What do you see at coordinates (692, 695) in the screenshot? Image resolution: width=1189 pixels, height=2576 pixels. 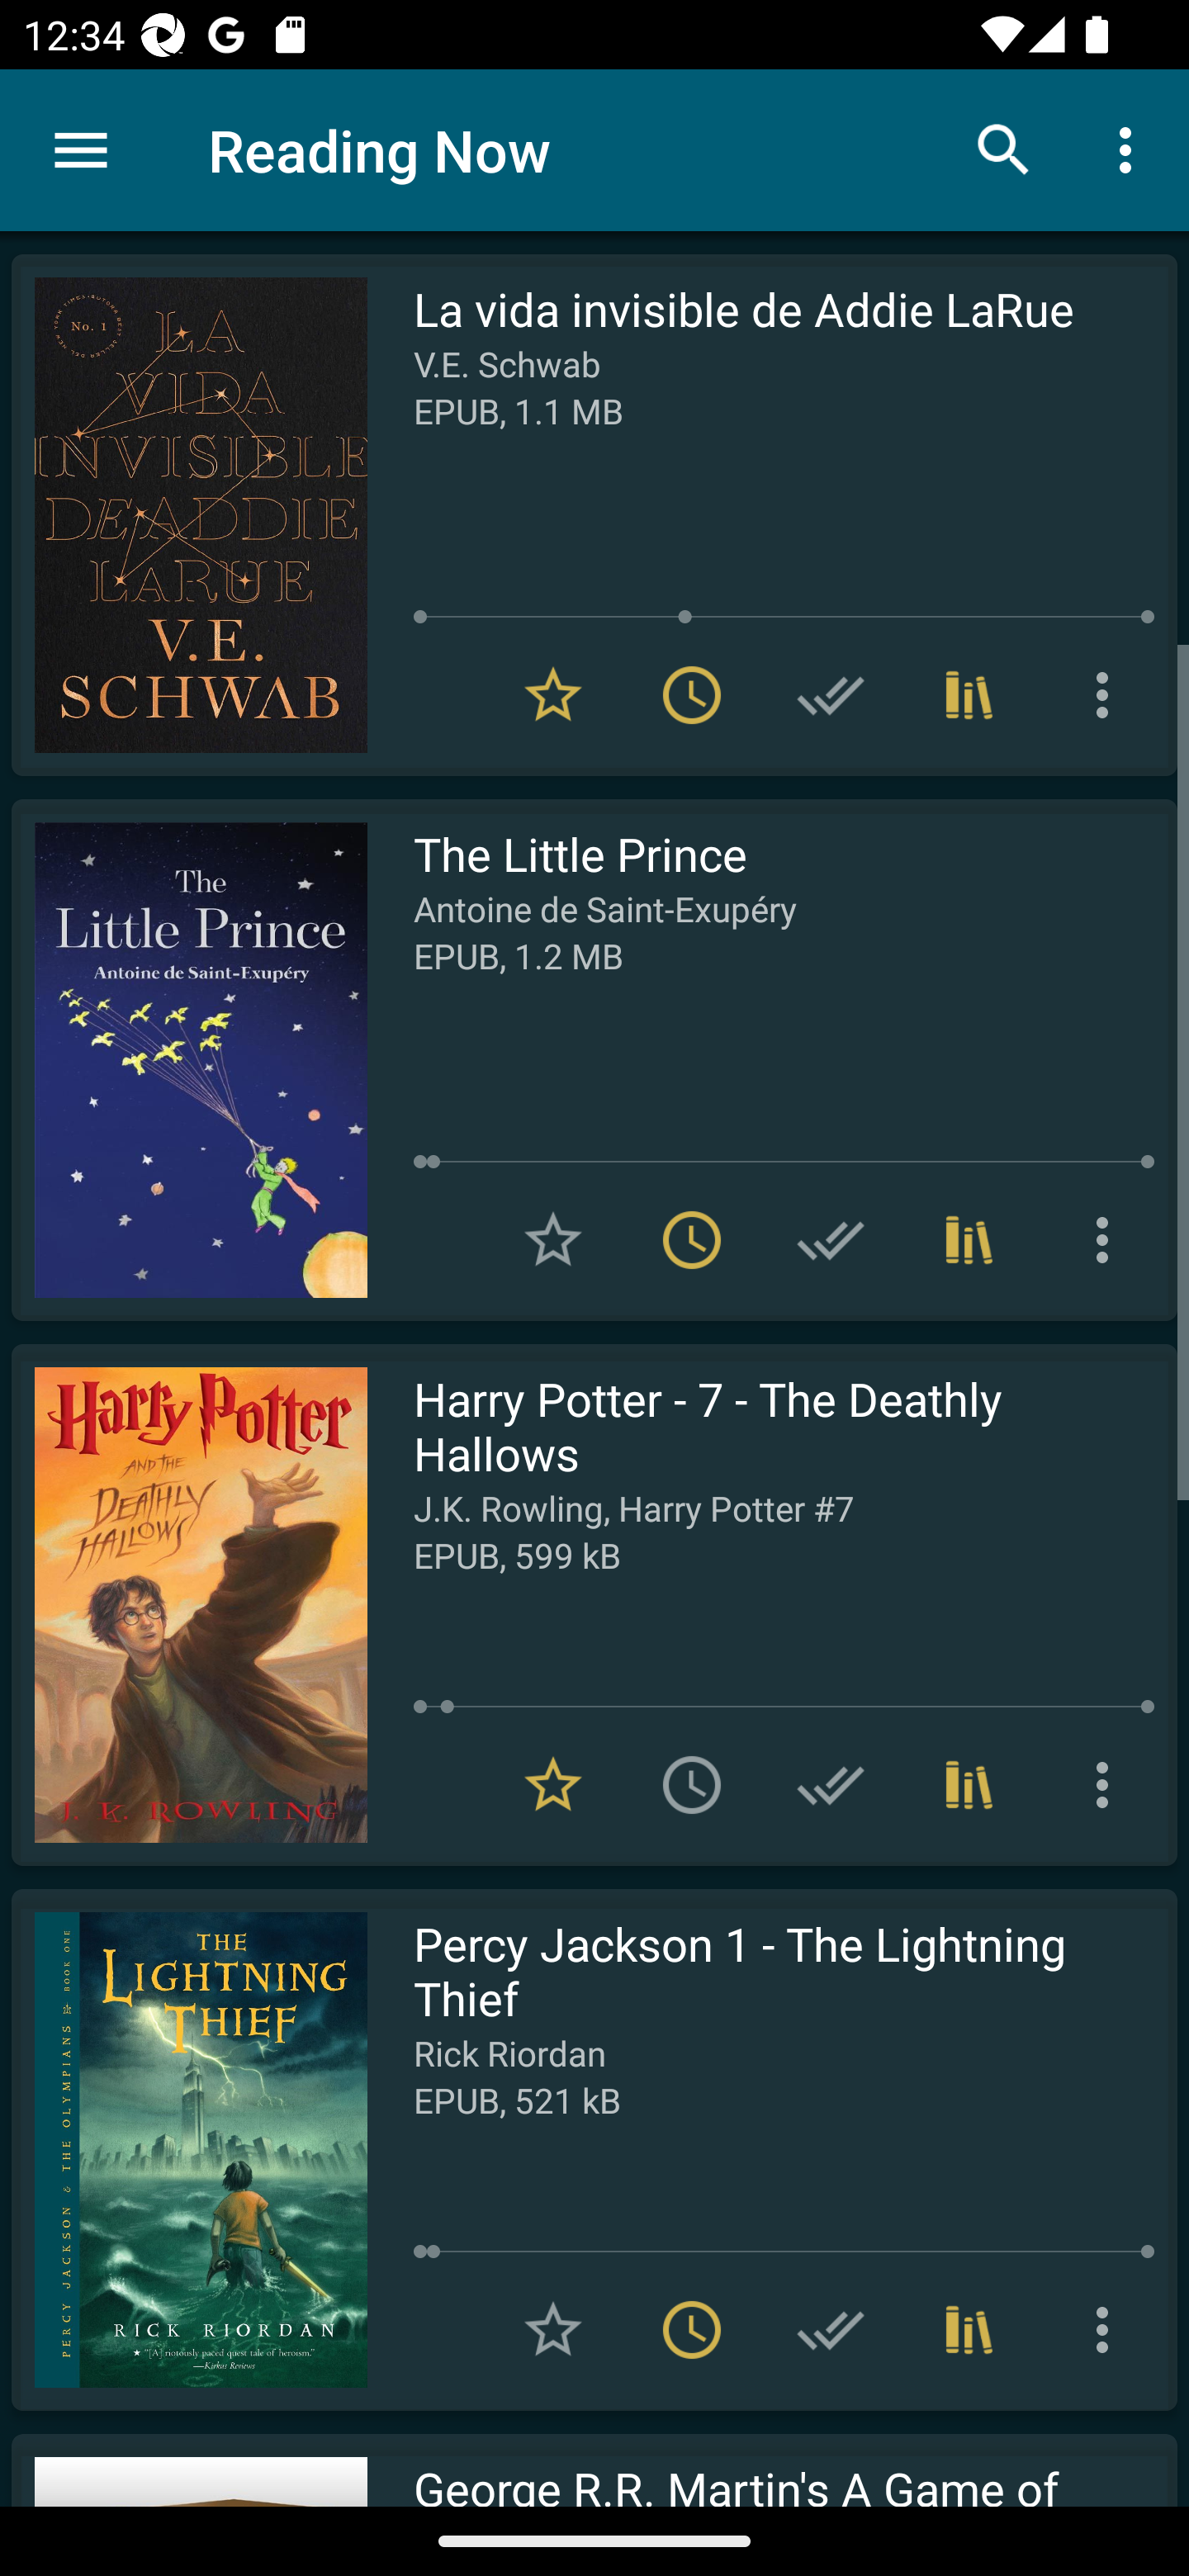 I see `Remove from To read` at bounding box center [692, 695].